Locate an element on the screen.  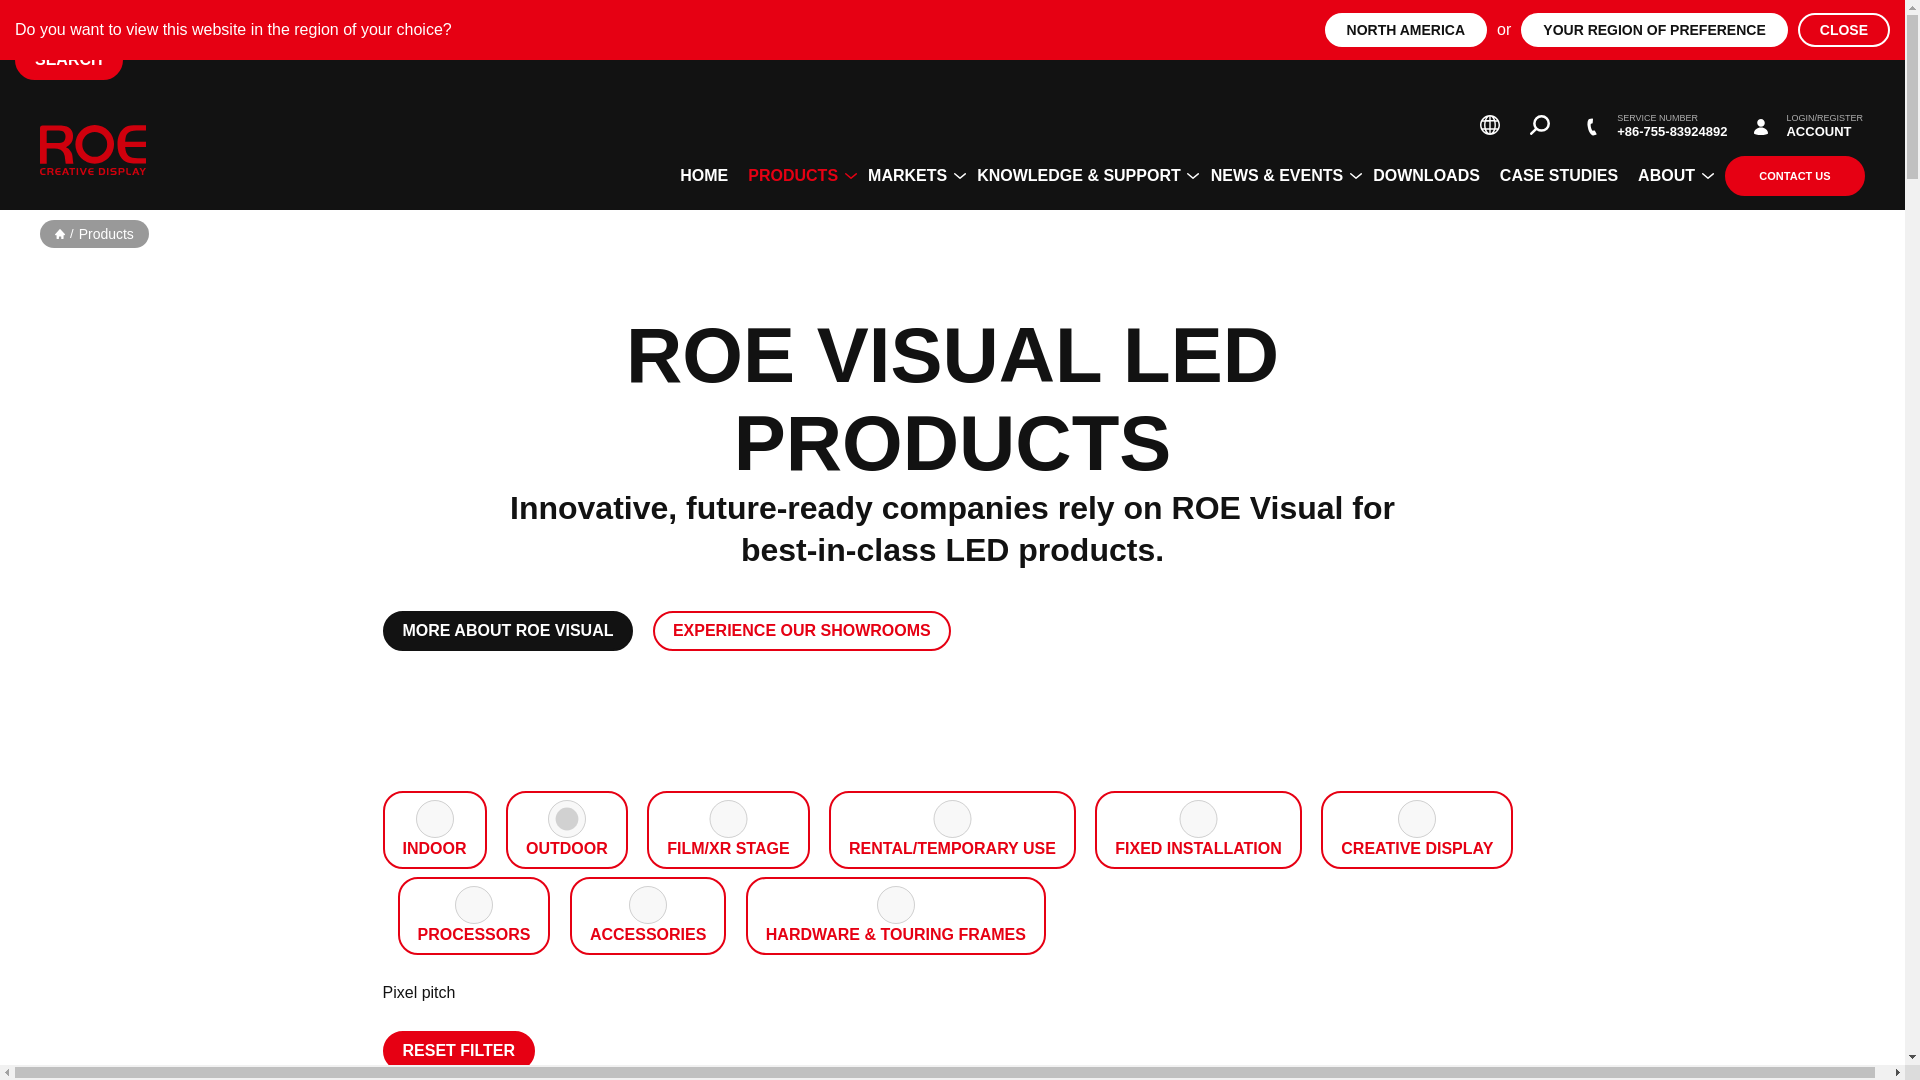
Search is located at coordinates (1540, 124).